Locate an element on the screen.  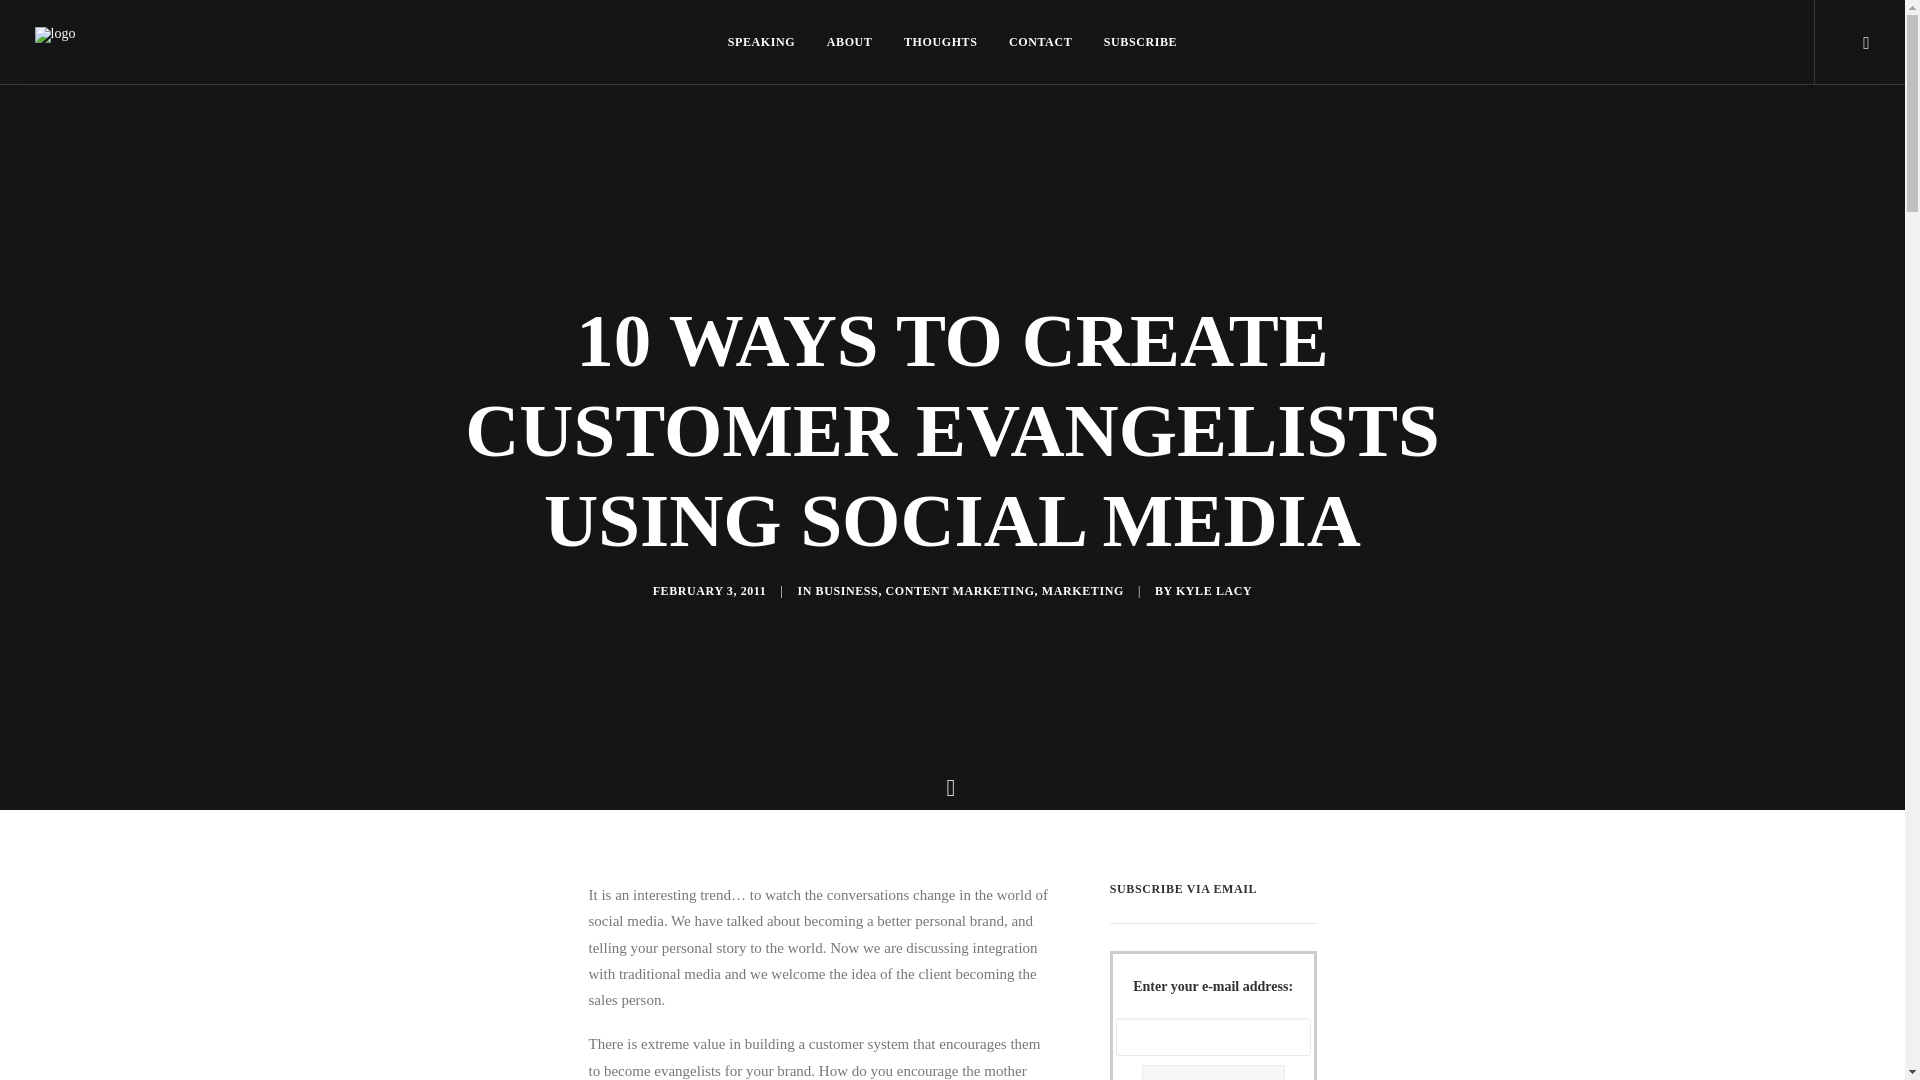
KYLE LACY is located at coordinates (1213, 591).